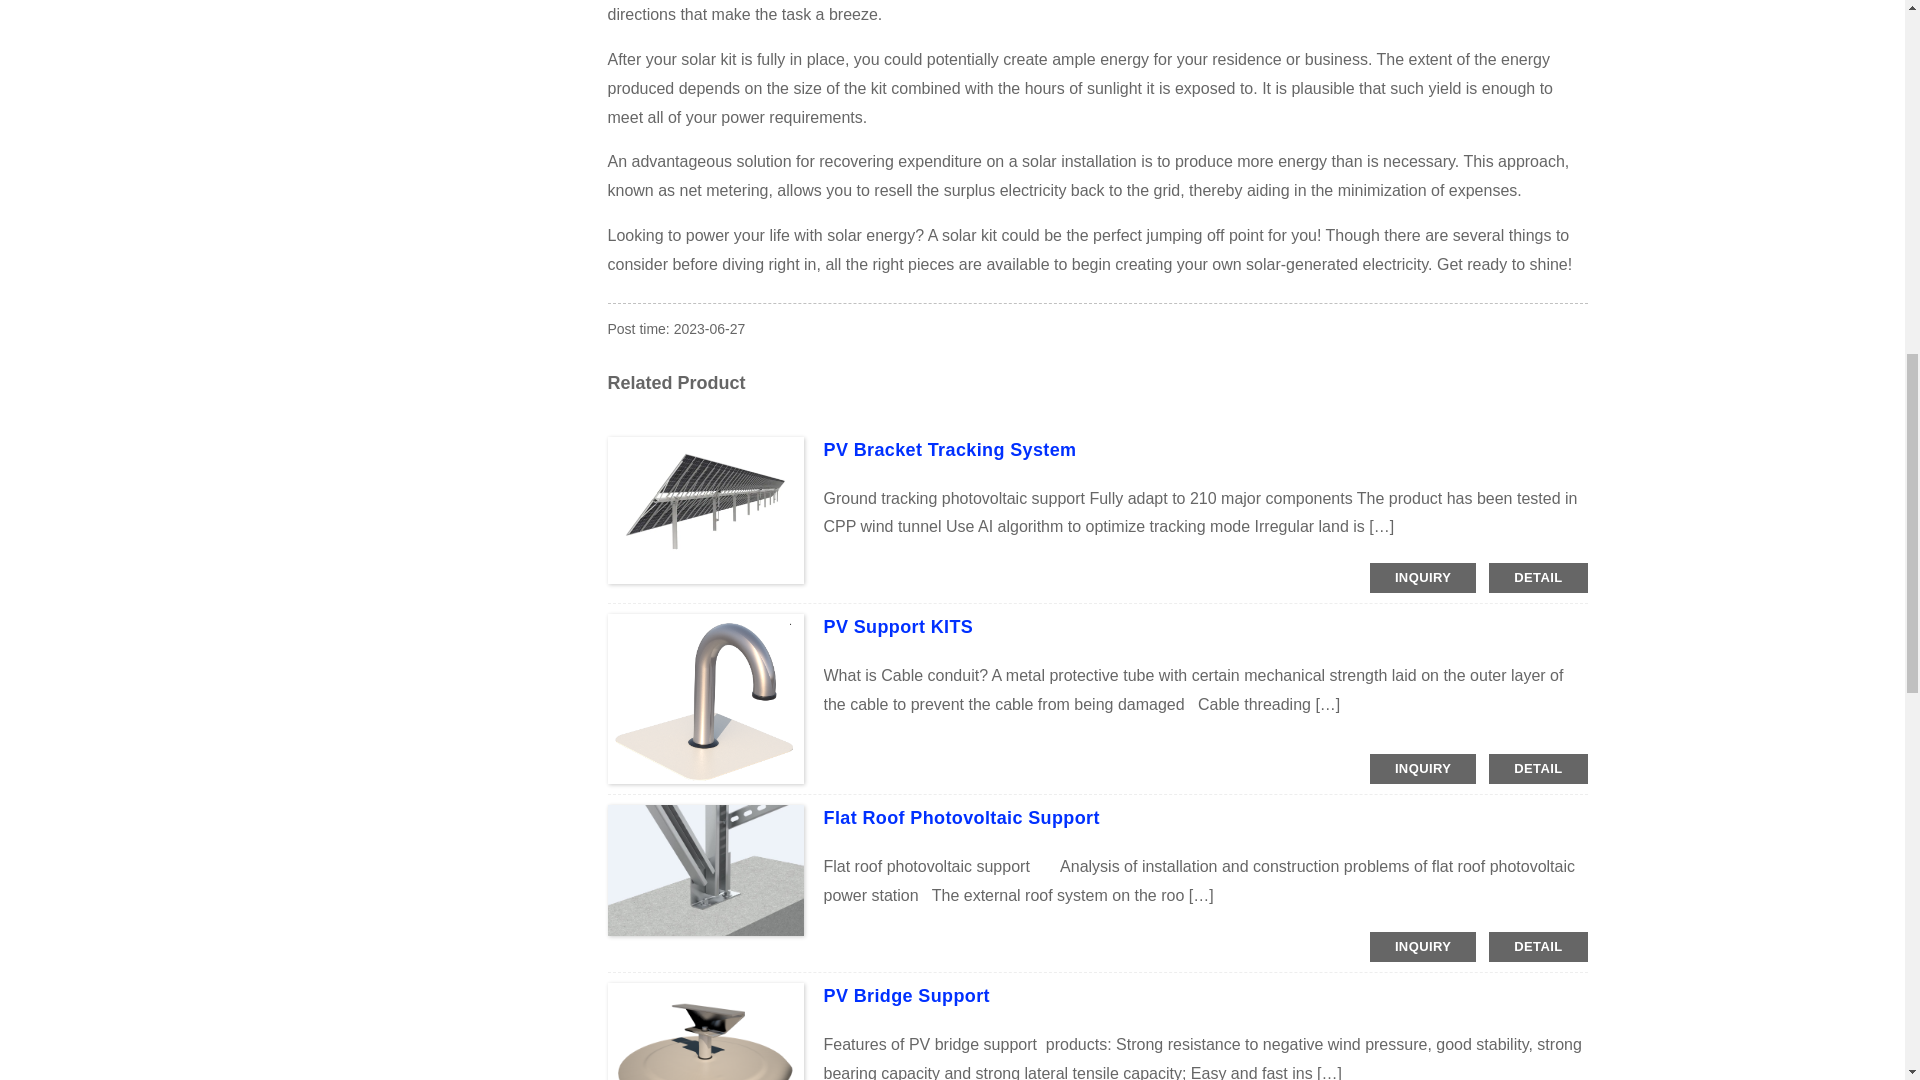 This screenshot has width=1920, height=1080. Describe the element at coordinates (950, 450) in the screenshot. I see `PV Bracket Tracking System` at that location.